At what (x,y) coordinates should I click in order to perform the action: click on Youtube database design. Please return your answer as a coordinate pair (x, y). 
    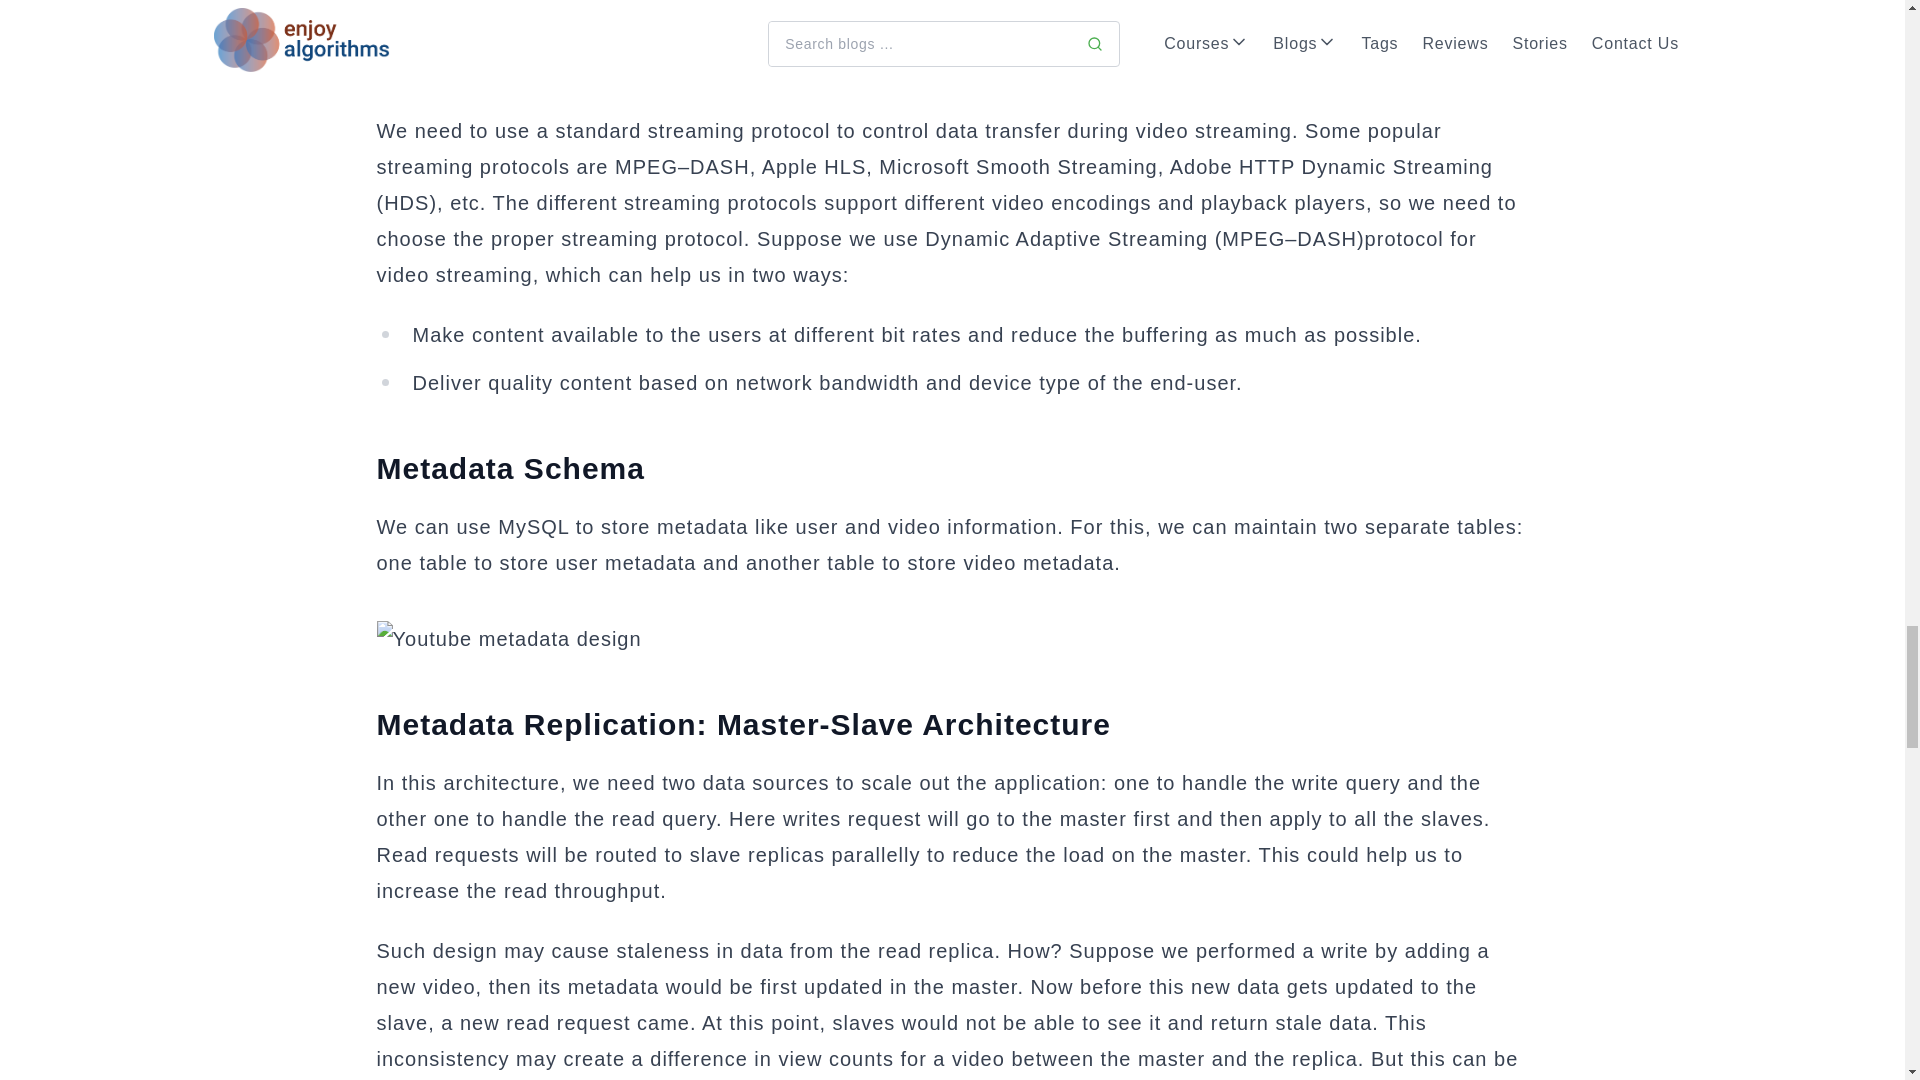
    Looking at the image, I should click on (952, 638).